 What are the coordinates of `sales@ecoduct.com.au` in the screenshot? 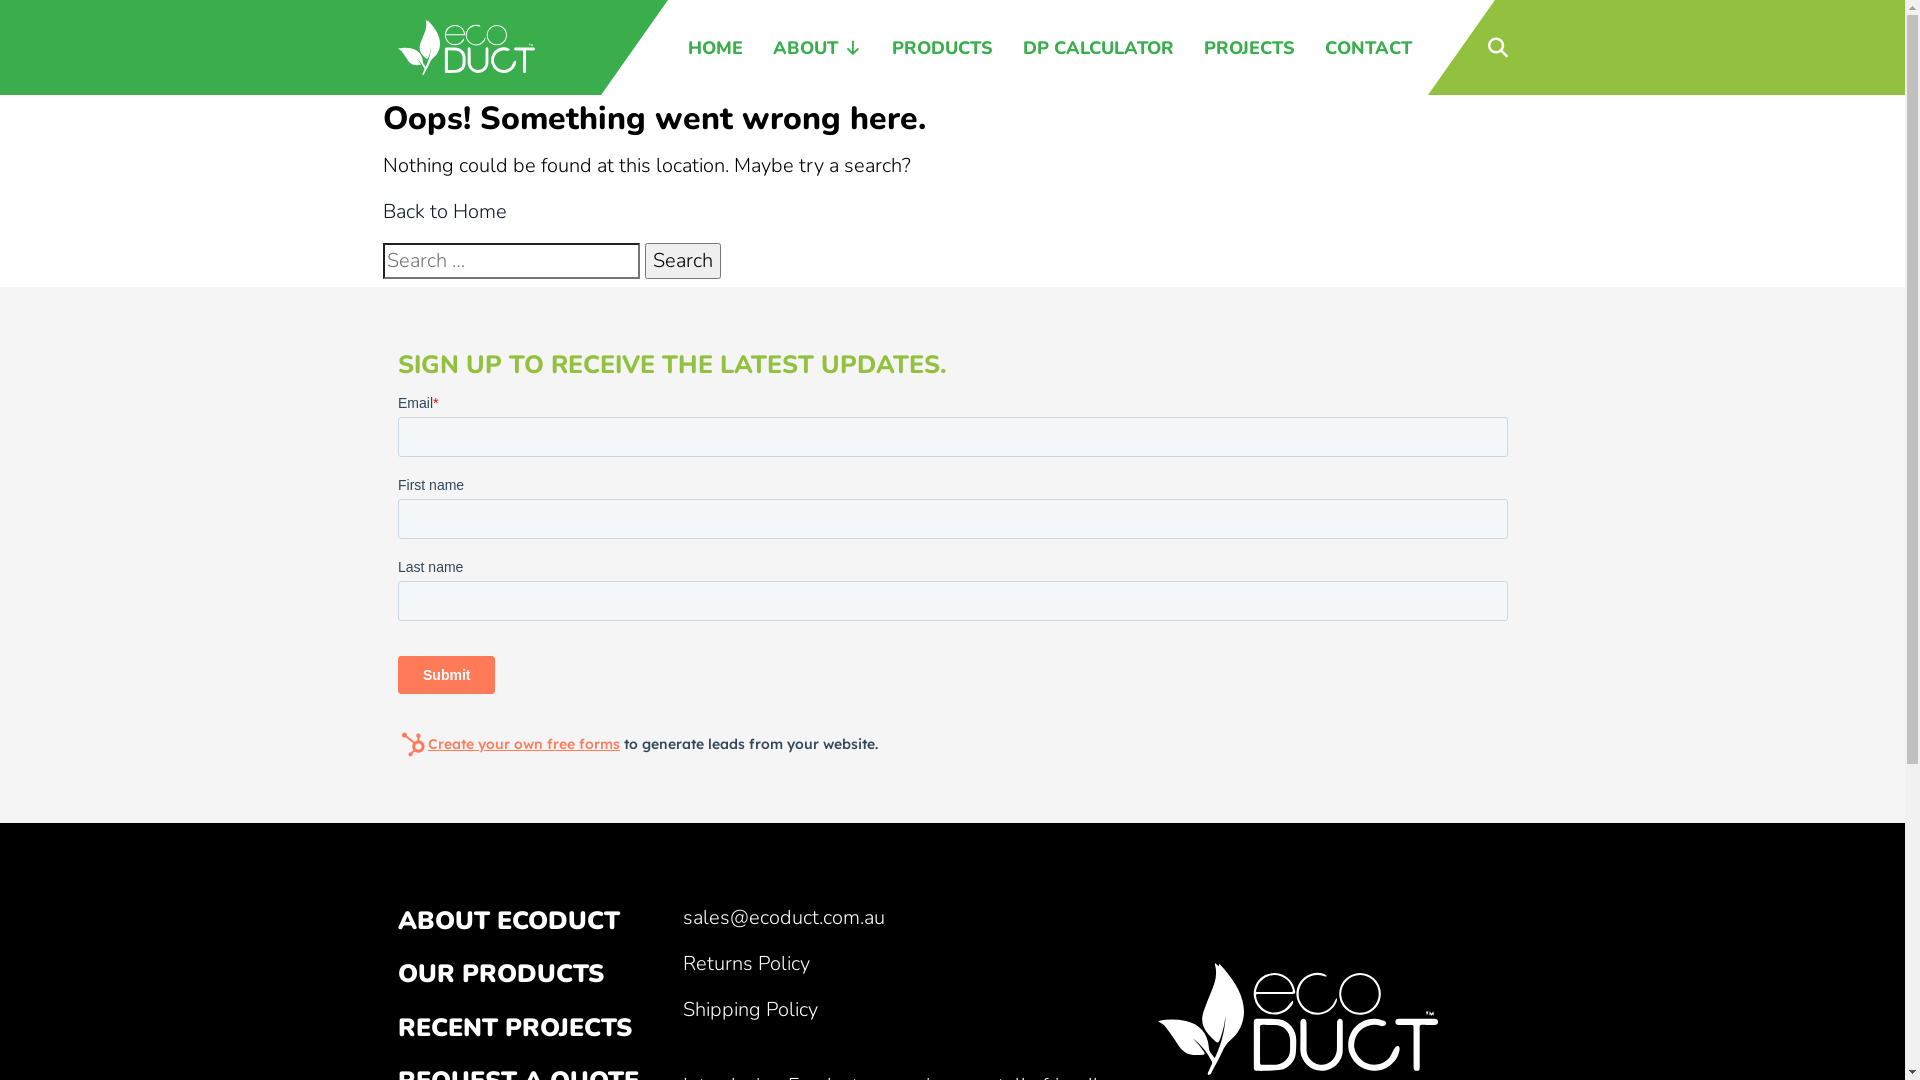 It's located at (783, 918).